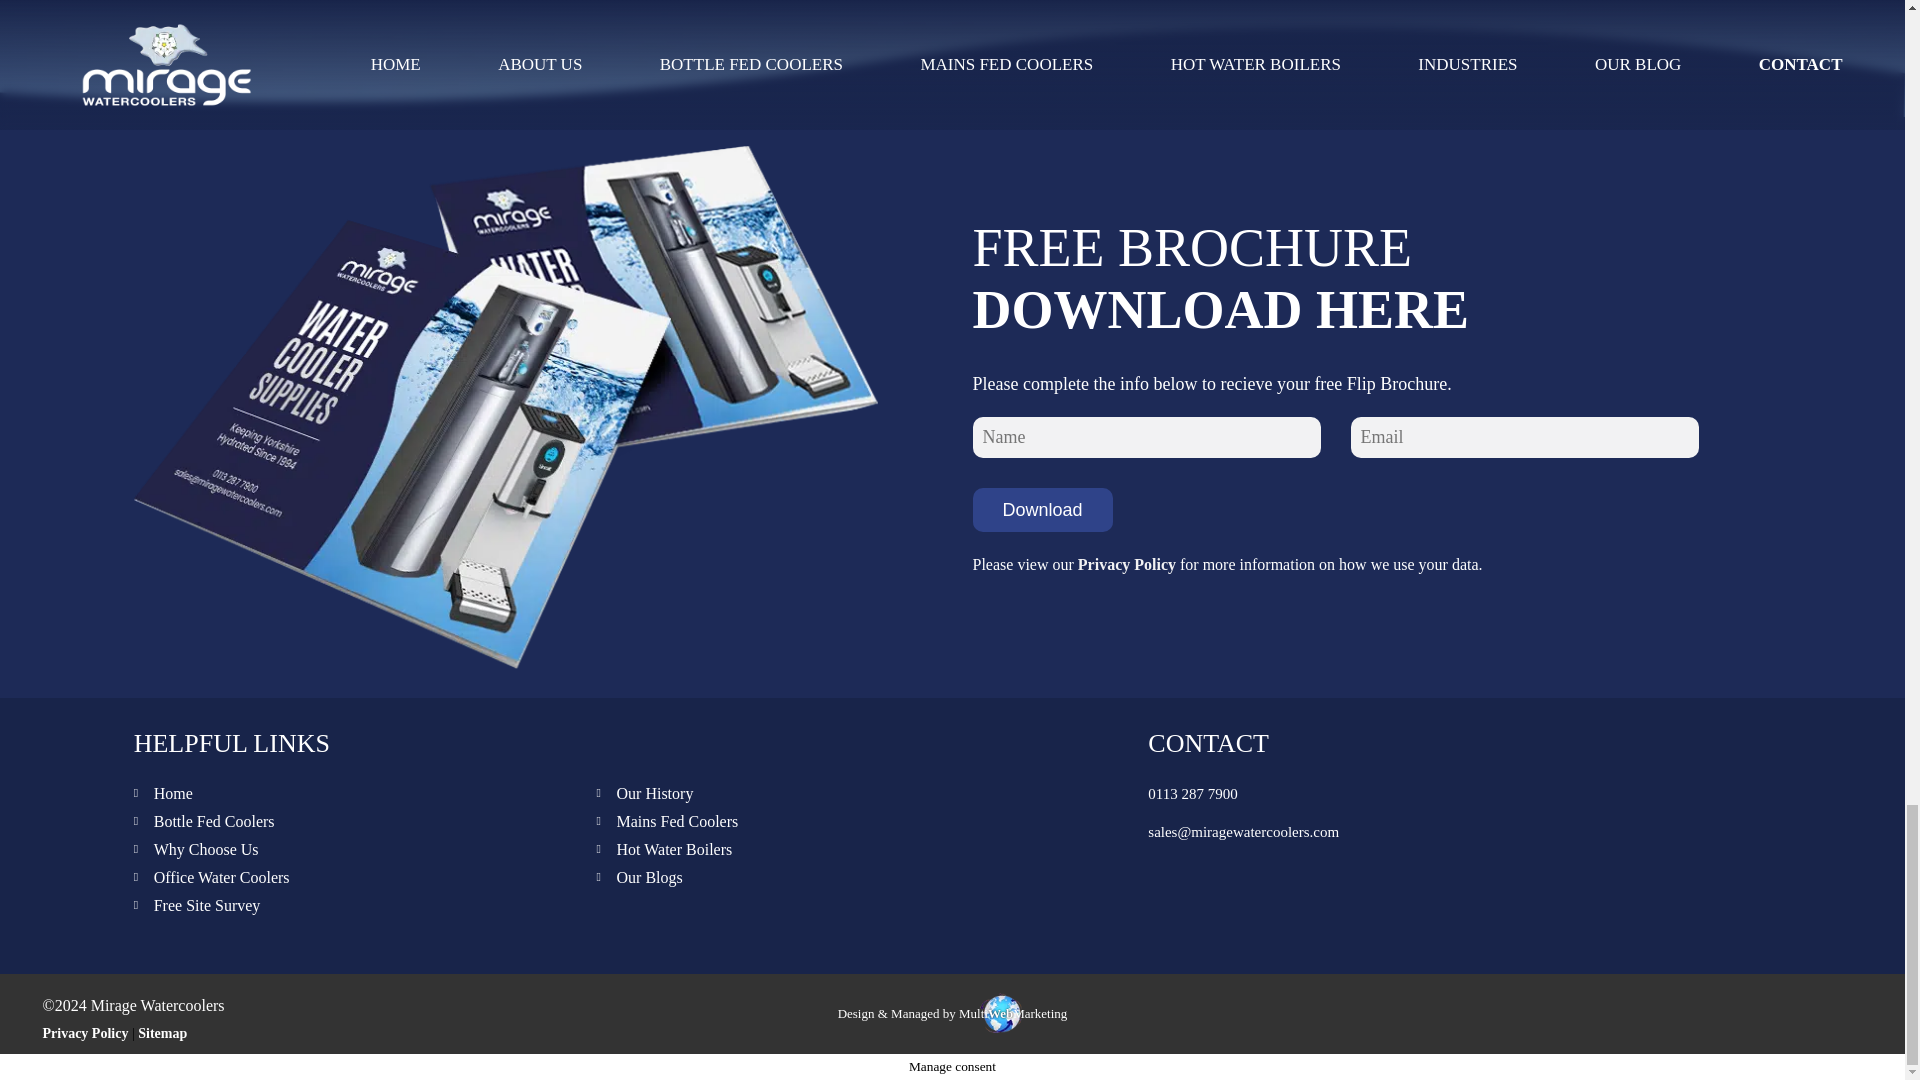 Image resolution: width=1920 pixels, height=1080 pixels. I want to click on Send, so click(945, 755).